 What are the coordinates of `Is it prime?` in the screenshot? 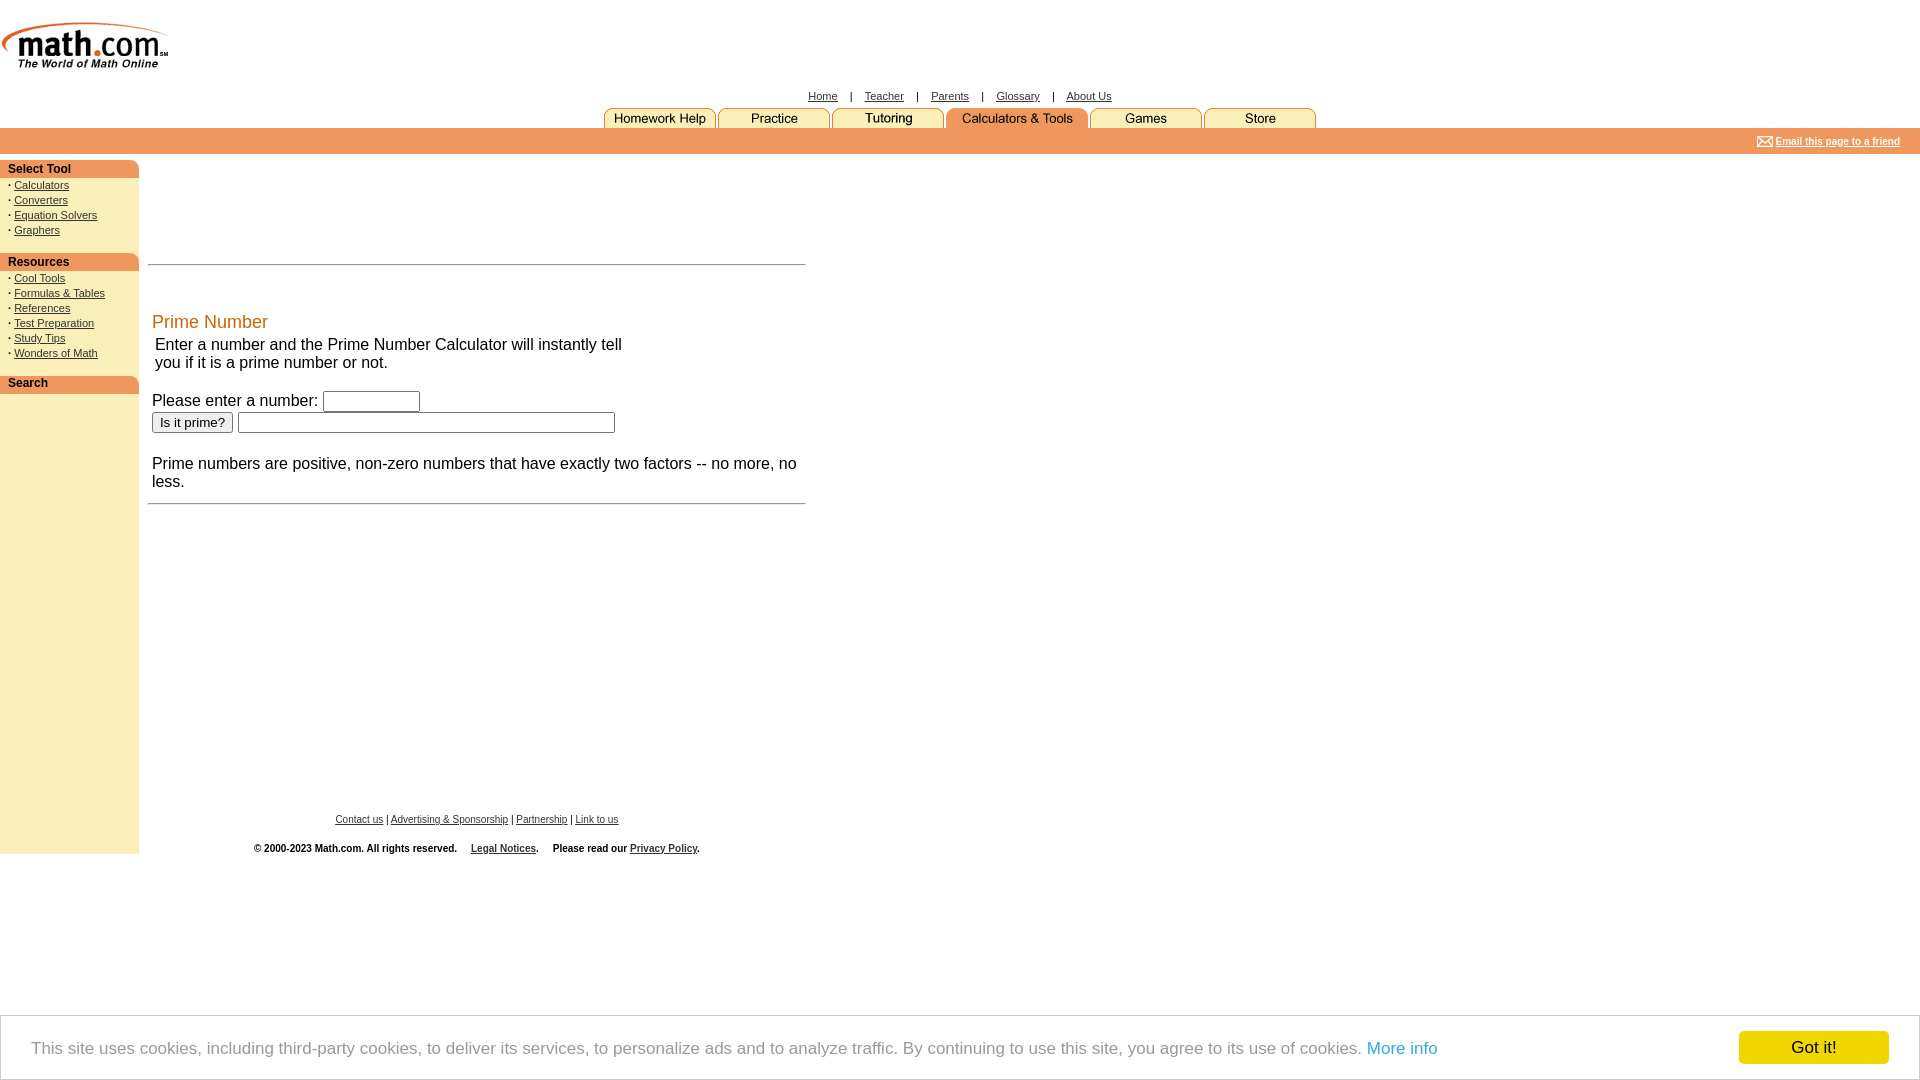 It's located at (192, 422).